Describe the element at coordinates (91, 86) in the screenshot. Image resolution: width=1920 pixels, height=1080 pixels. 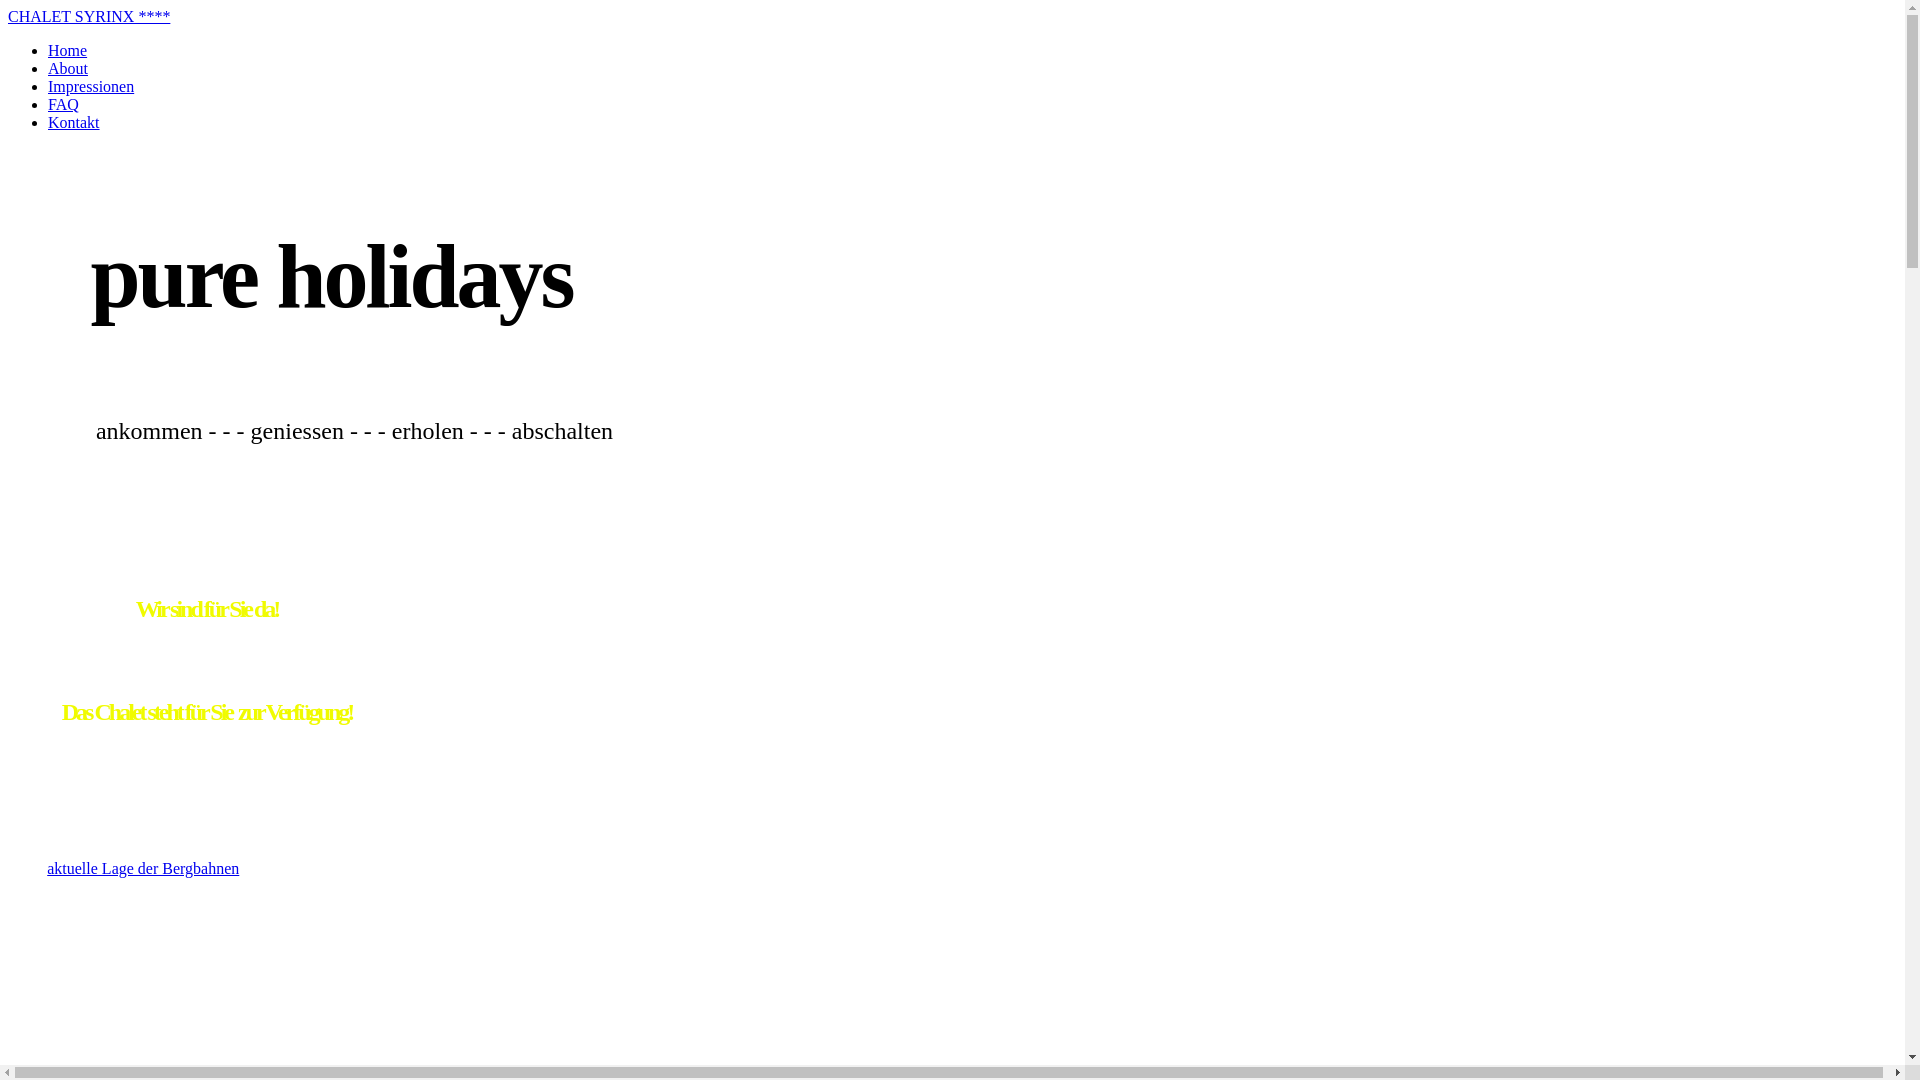
I see `Impressionen` at that location.